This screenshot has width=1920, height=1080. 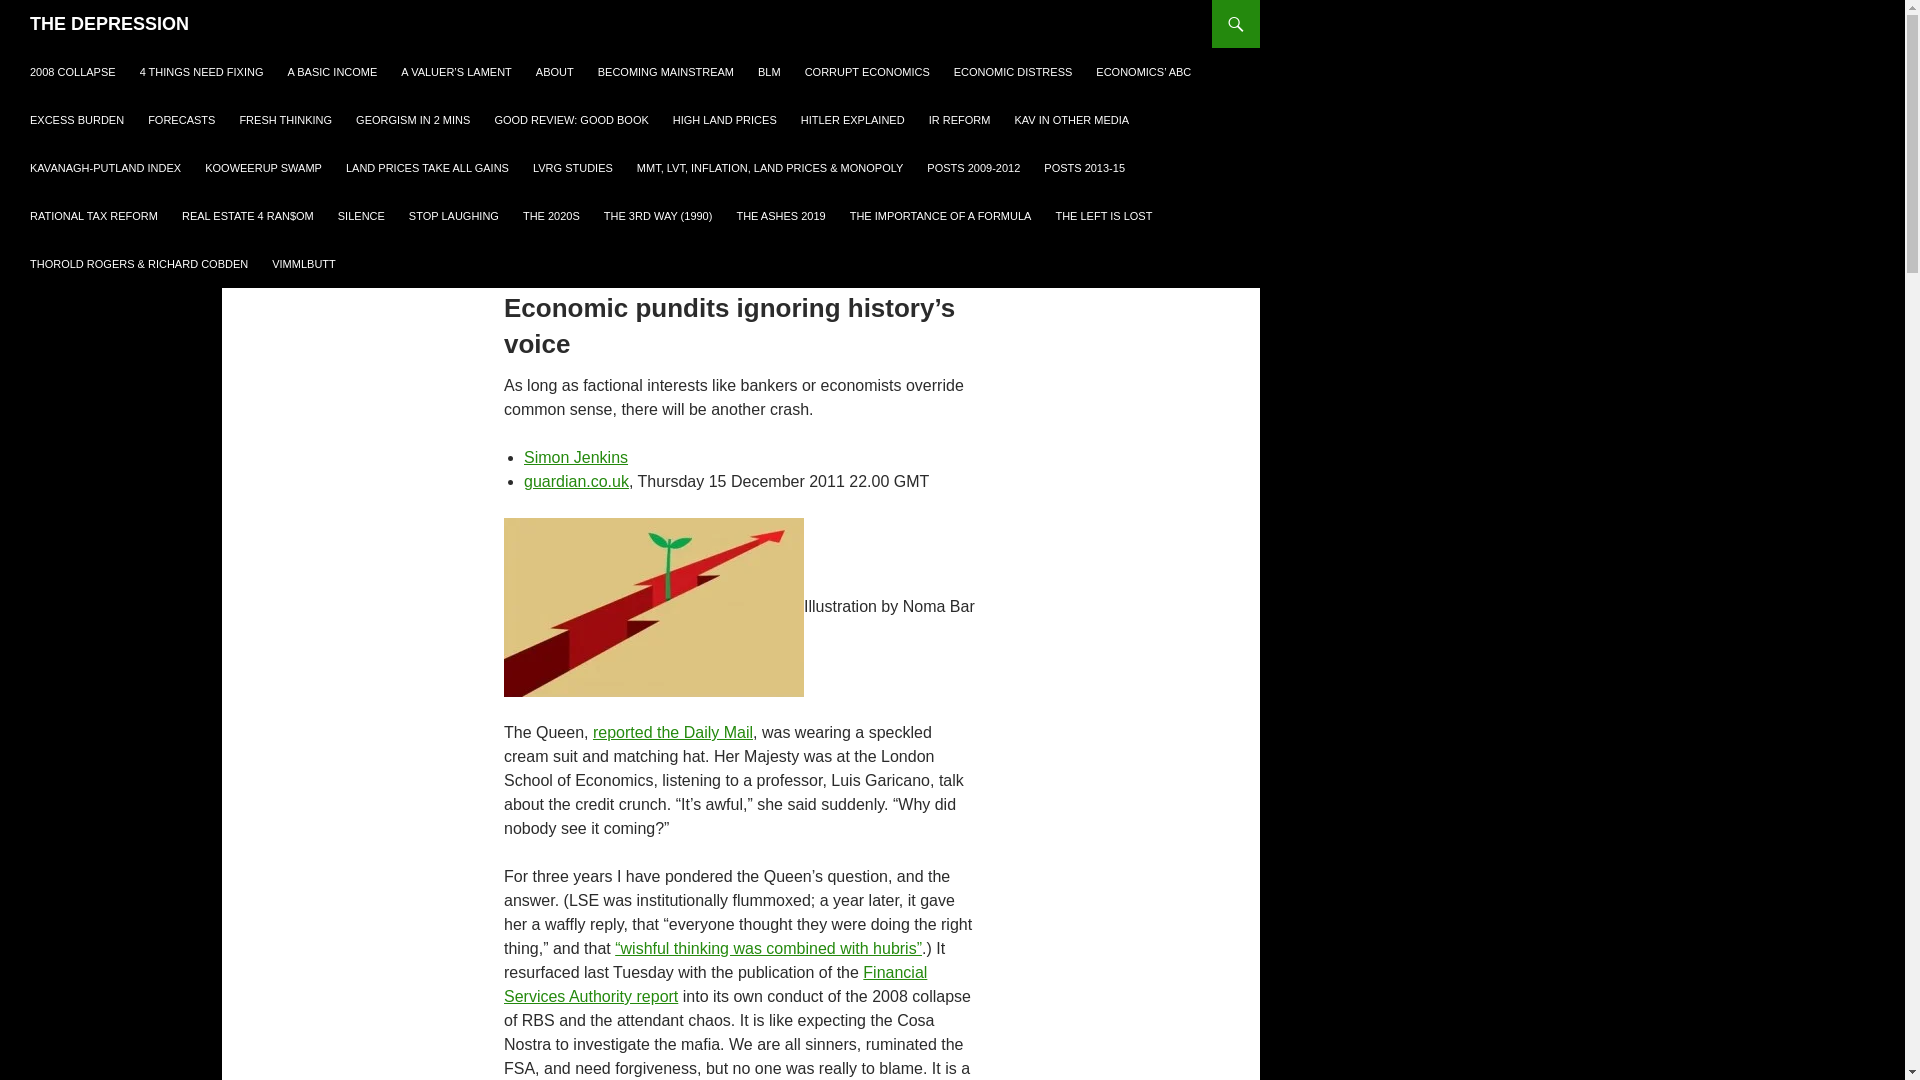 What do you see at coordinates (264, 168) in the screenshot?
I see `KOOWEERUP SWAMP` at bounding box center [264, 168].